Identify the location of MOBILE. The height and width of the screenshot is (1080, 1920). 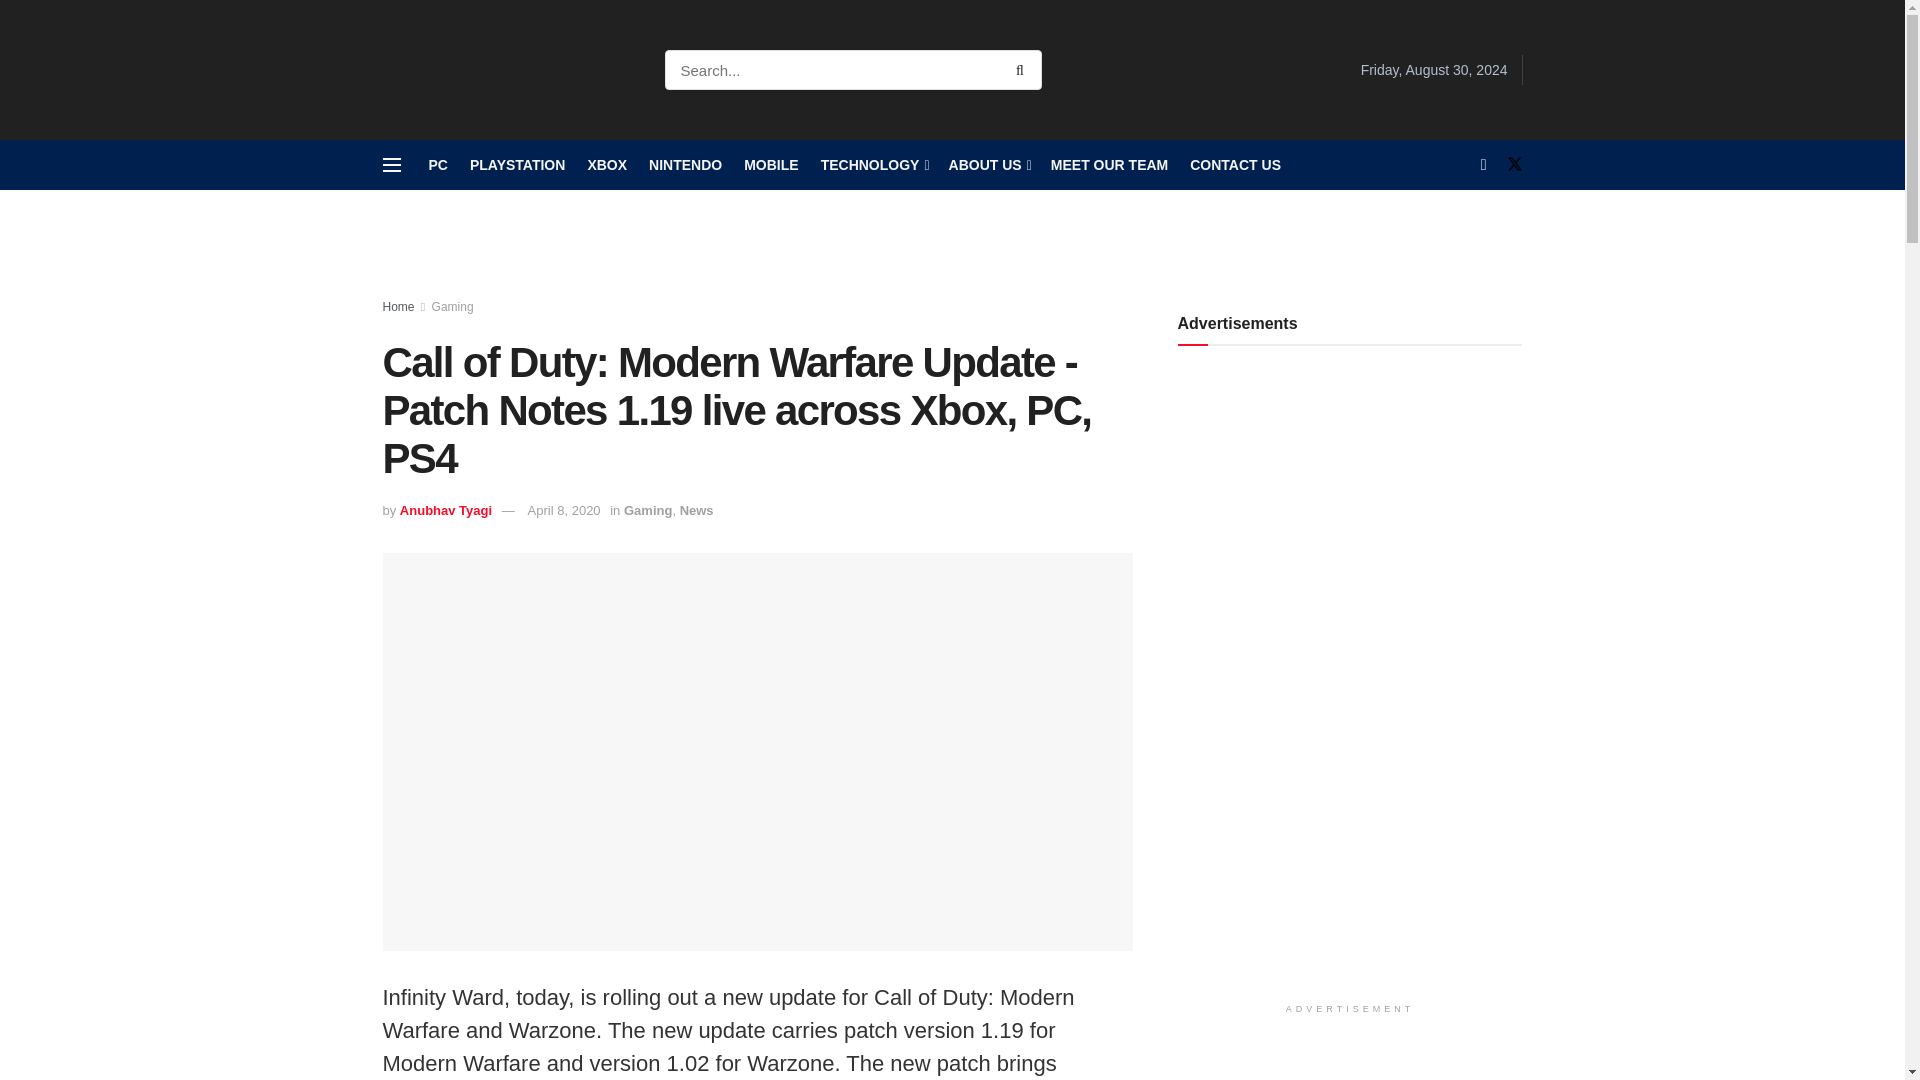
(771, 165).